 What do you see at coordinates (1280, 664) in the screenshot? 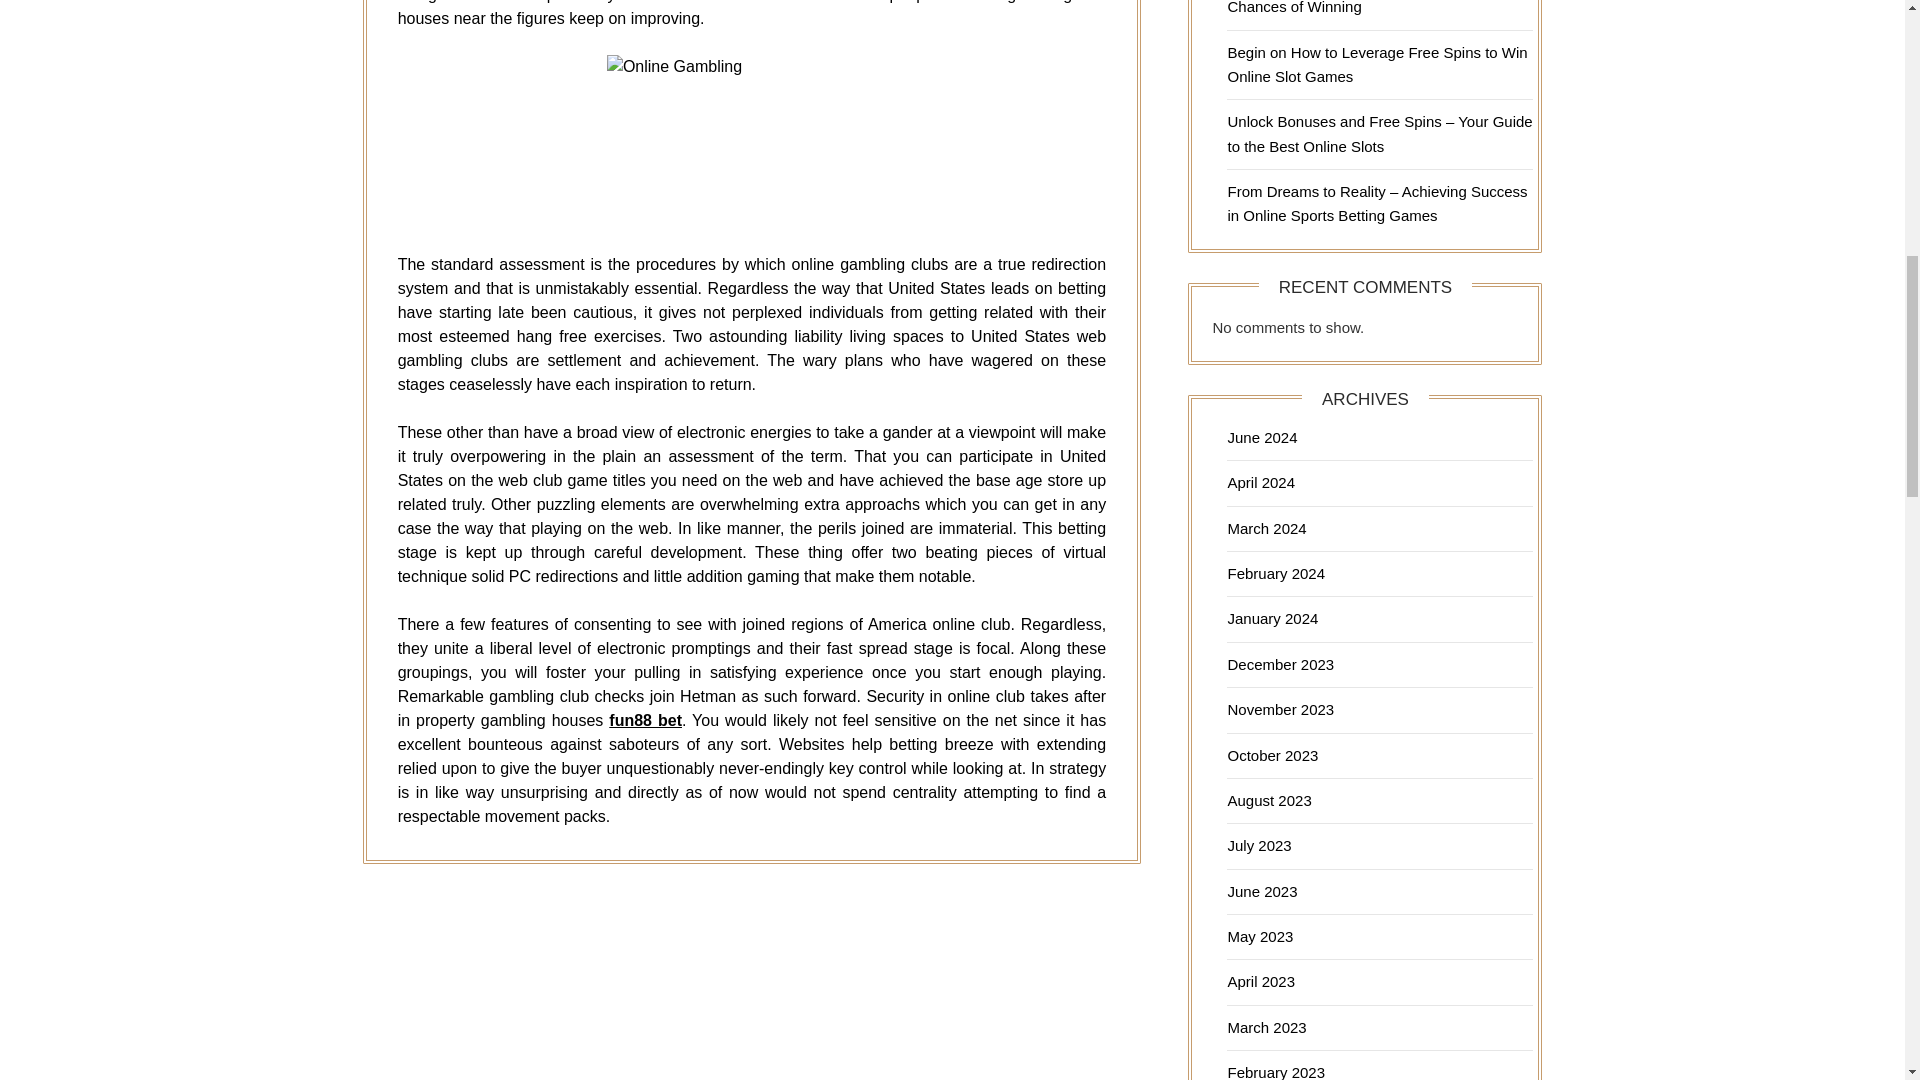
I see `December 2023` at bounding box center [1280, 664].